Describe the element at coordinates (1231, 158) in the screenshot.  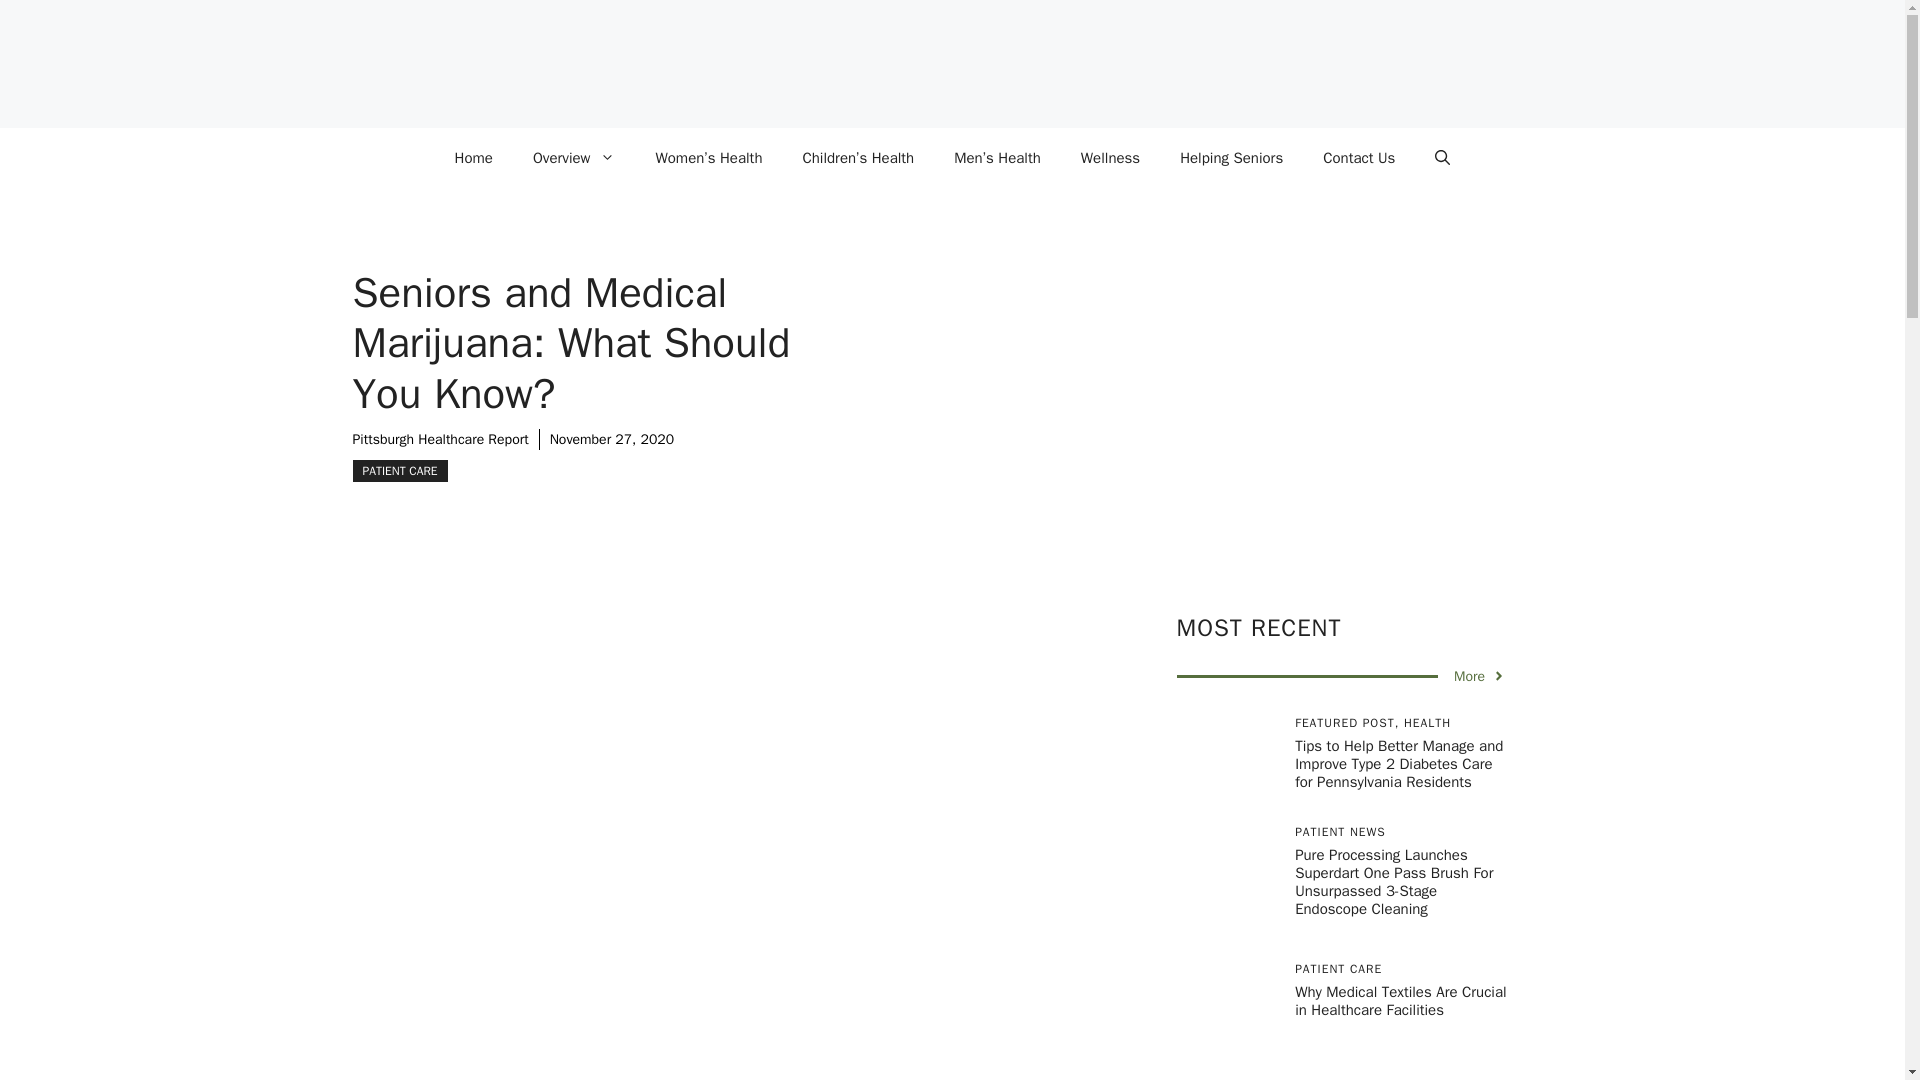
I see `Helping Seniors` at that location.